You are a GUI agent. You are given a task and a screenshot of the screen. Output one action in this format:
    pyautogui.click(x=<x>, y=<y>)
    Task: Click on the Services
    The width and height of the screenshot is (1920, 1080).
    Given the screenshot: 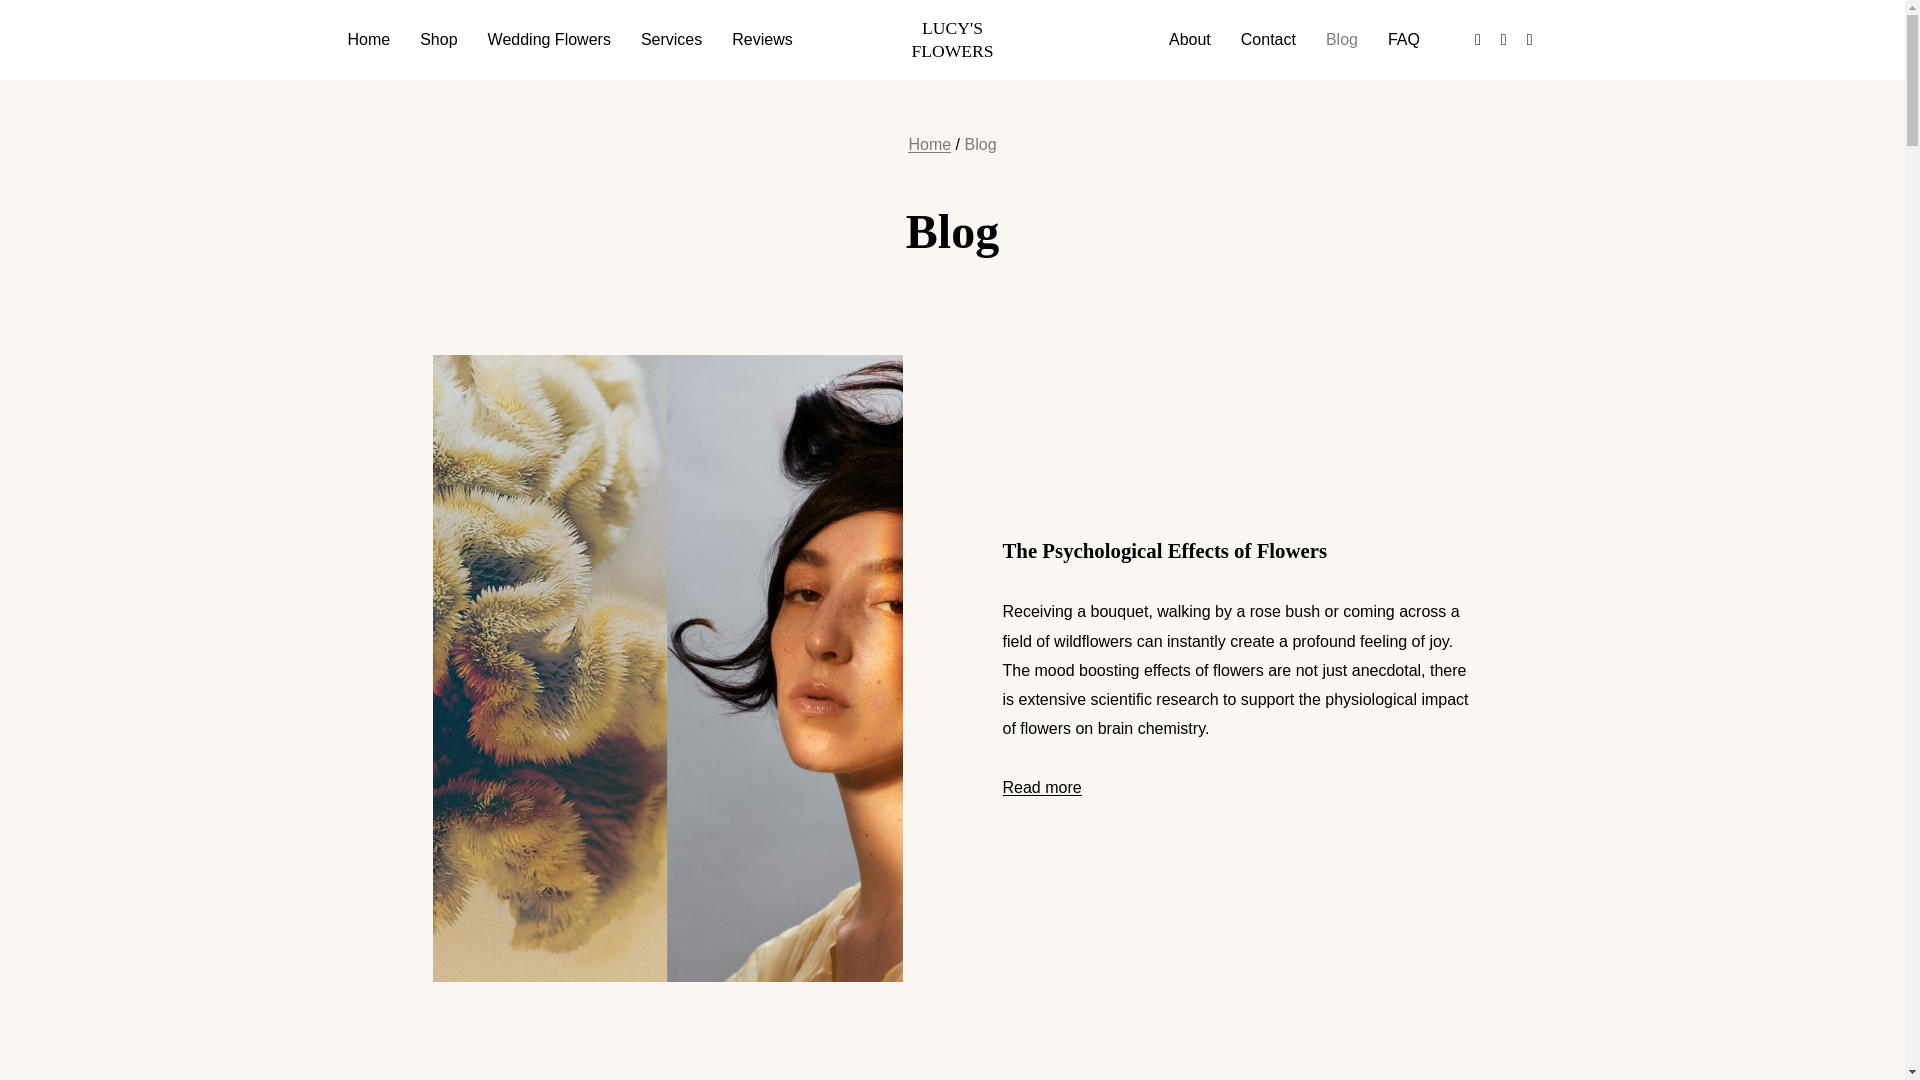 What is the action you would take?
    pyautogui.click(x=670, y=39)
    